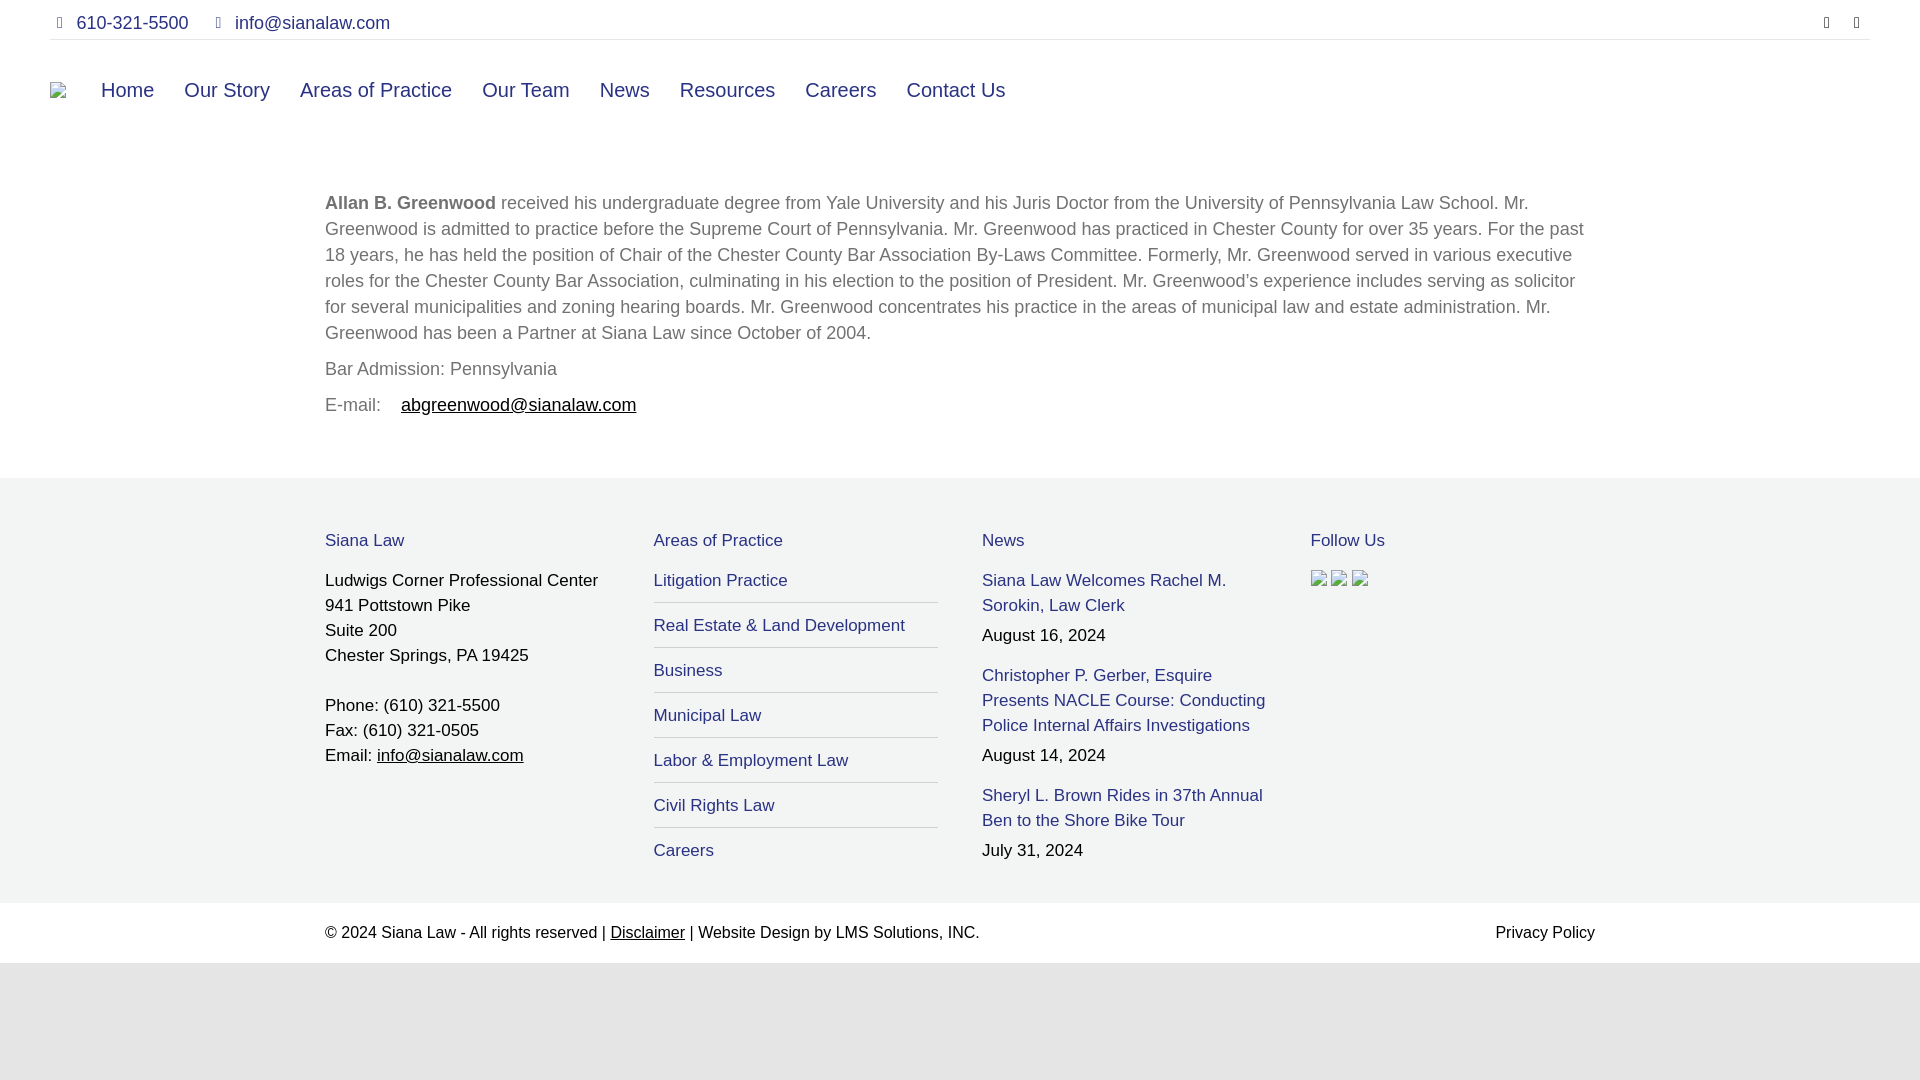 This screenshot has height=1080, width=1920. Describe the element at coordinates (227, 90) in the screenshot. I see `Our Story` at that location.